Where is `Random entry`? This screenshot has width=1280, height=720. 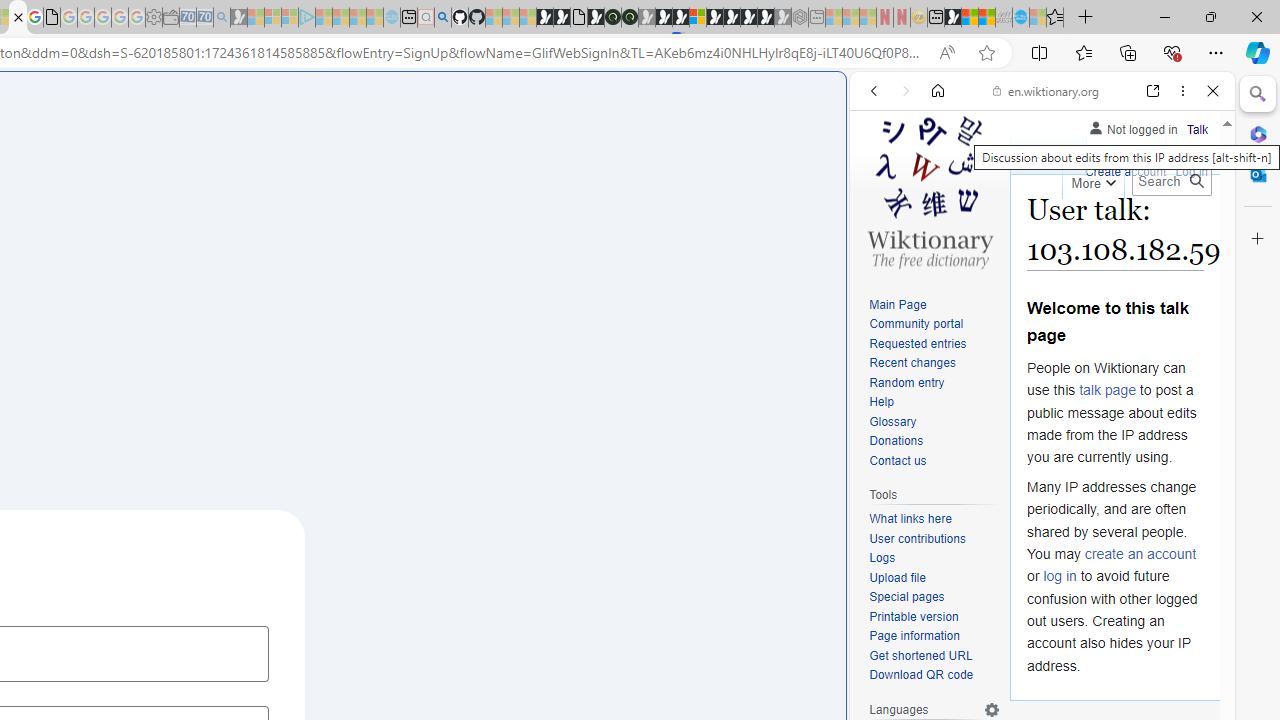 Random entry is located at coordinates (934, 382).